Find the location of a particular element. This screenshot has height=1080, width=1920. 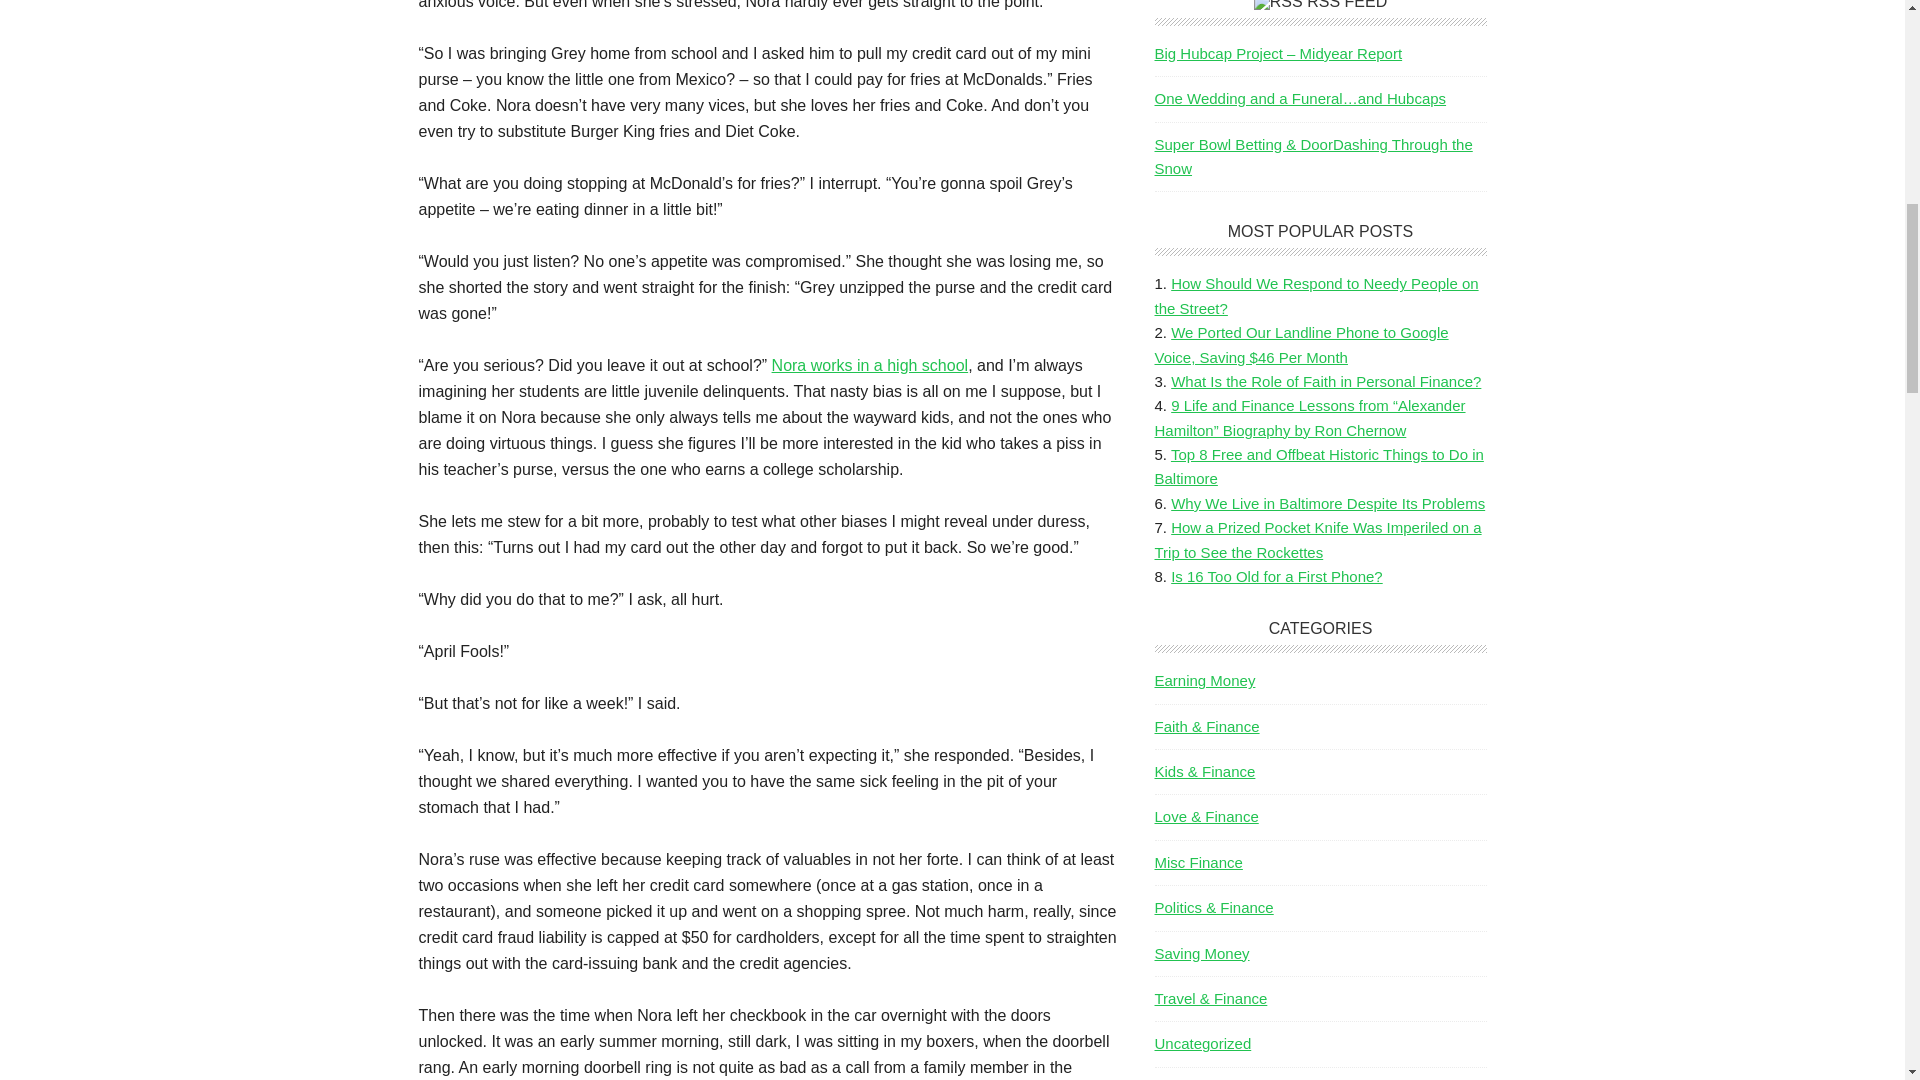

Top 8 Free and Offbeat Historic Things to Do in Baltimore is located at coordinates (1318, 466).